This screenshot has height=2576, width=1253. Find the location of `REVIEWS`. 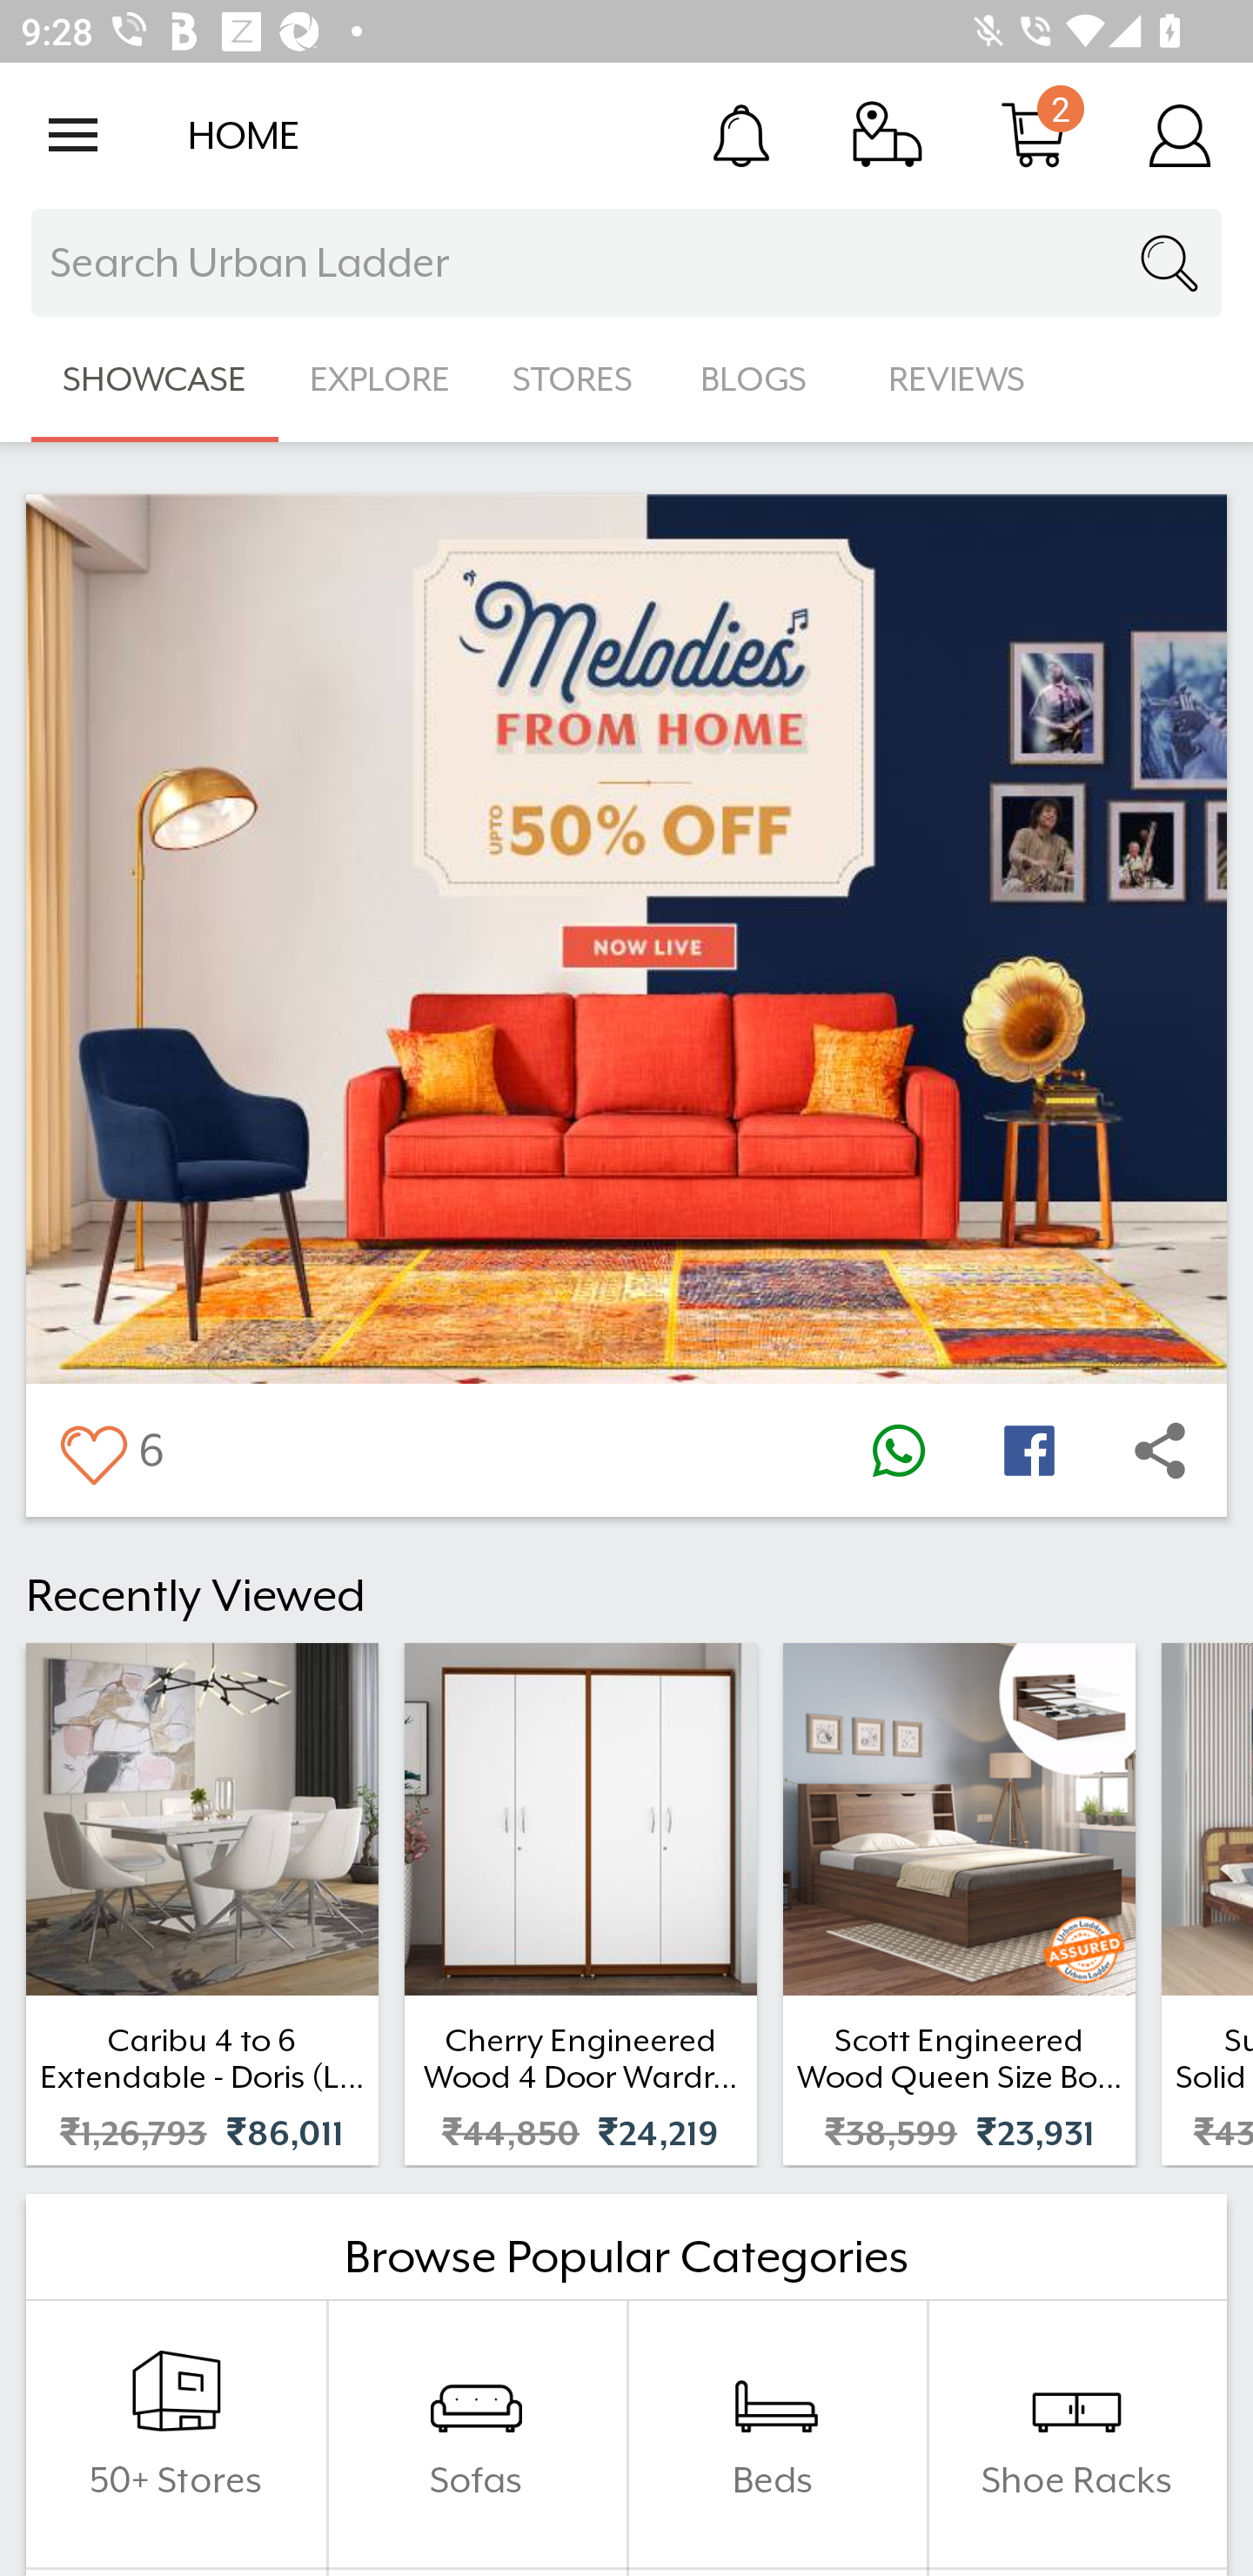

REVIEWS is located at coordinates (957, 379).